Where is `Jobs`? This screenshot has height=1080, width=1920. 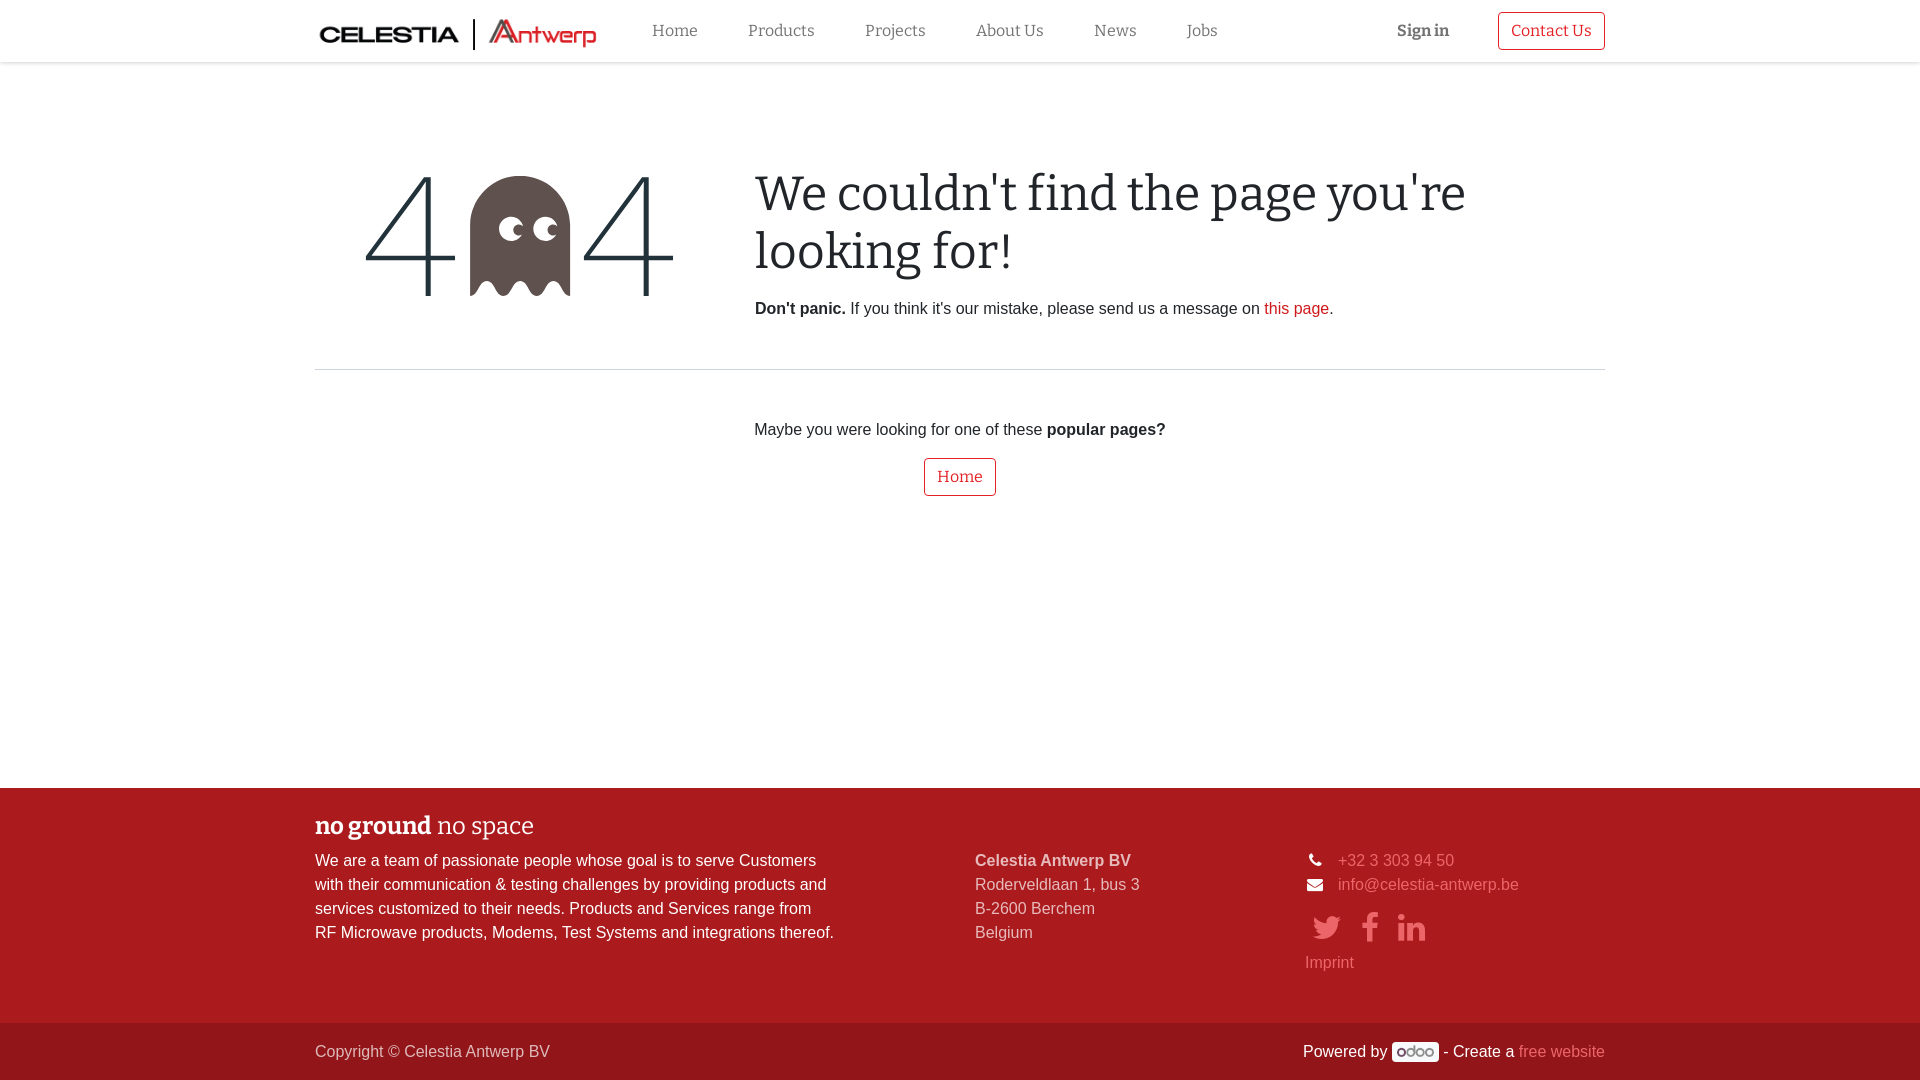 Jobs is located at coordinates (1202, 31).